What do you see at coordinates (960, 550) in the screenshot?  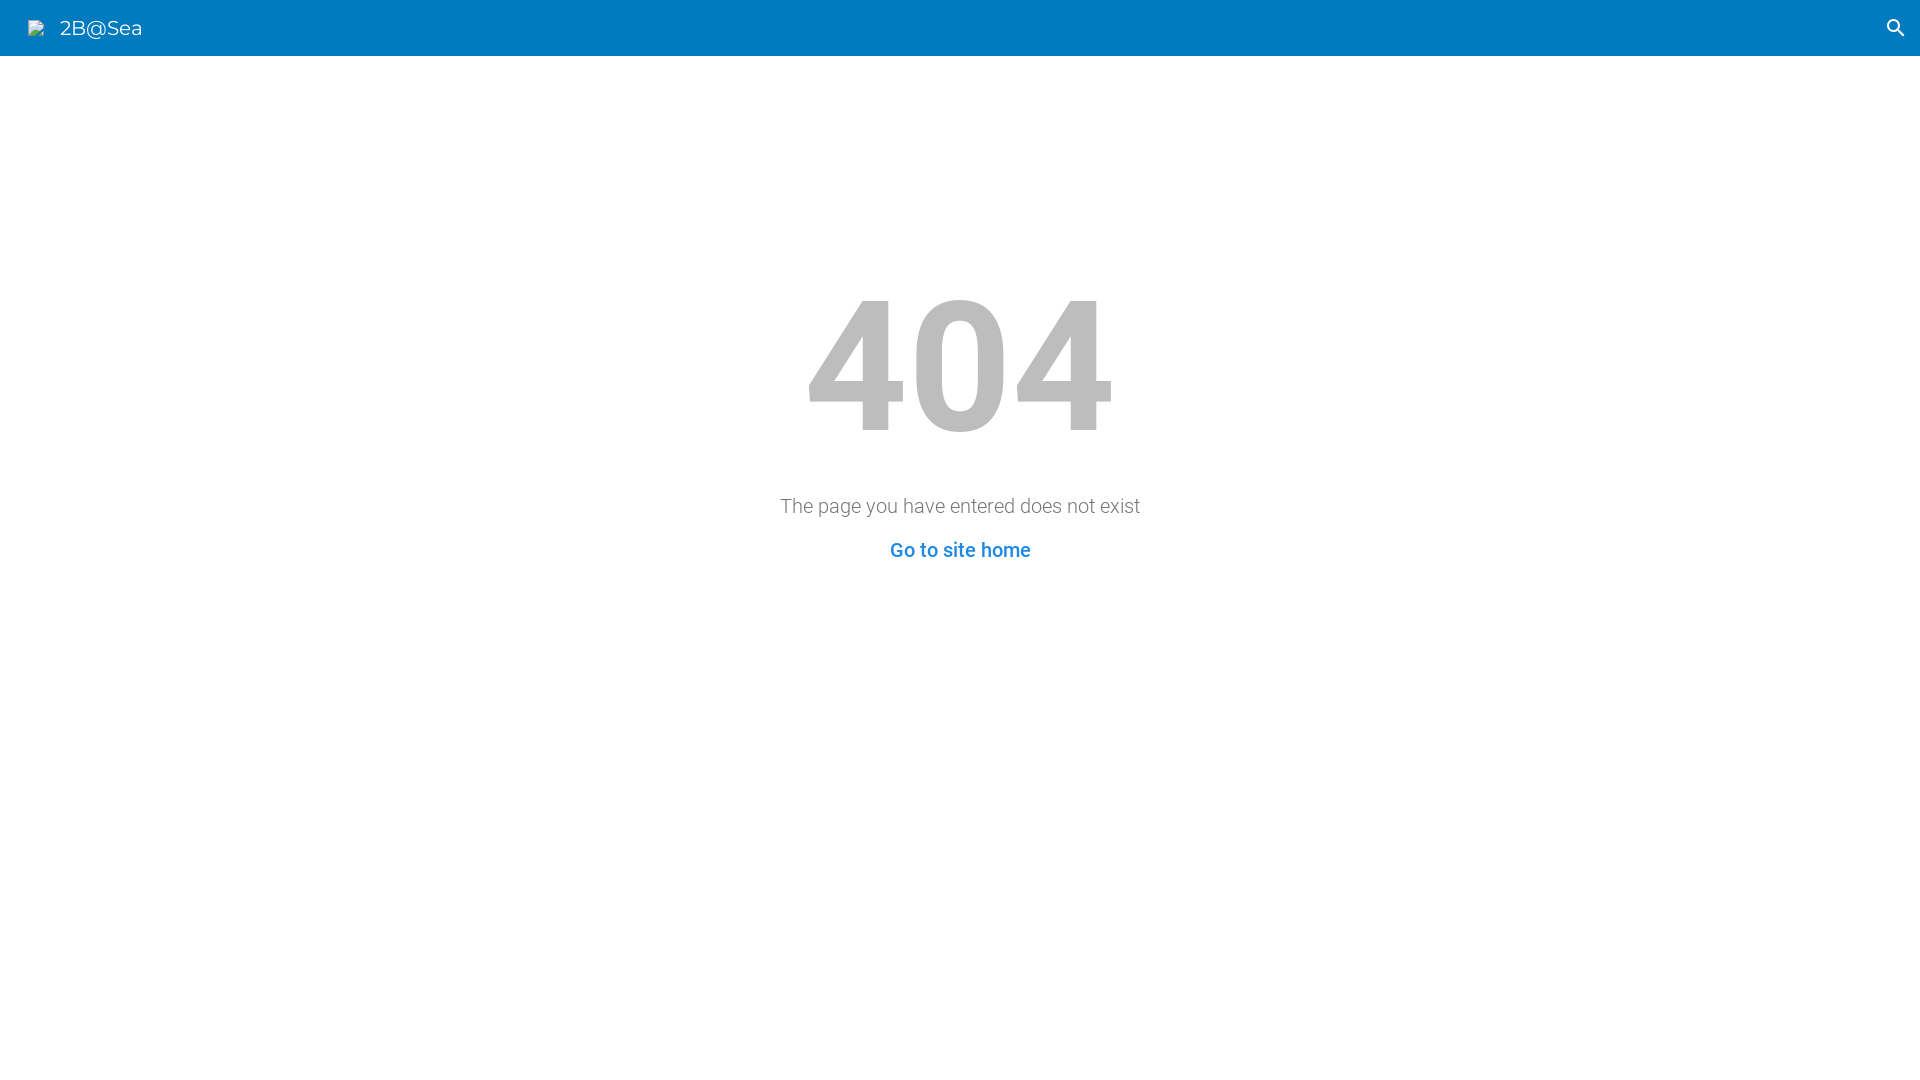 I see `Go to site home` at bounding box center [960, 550].